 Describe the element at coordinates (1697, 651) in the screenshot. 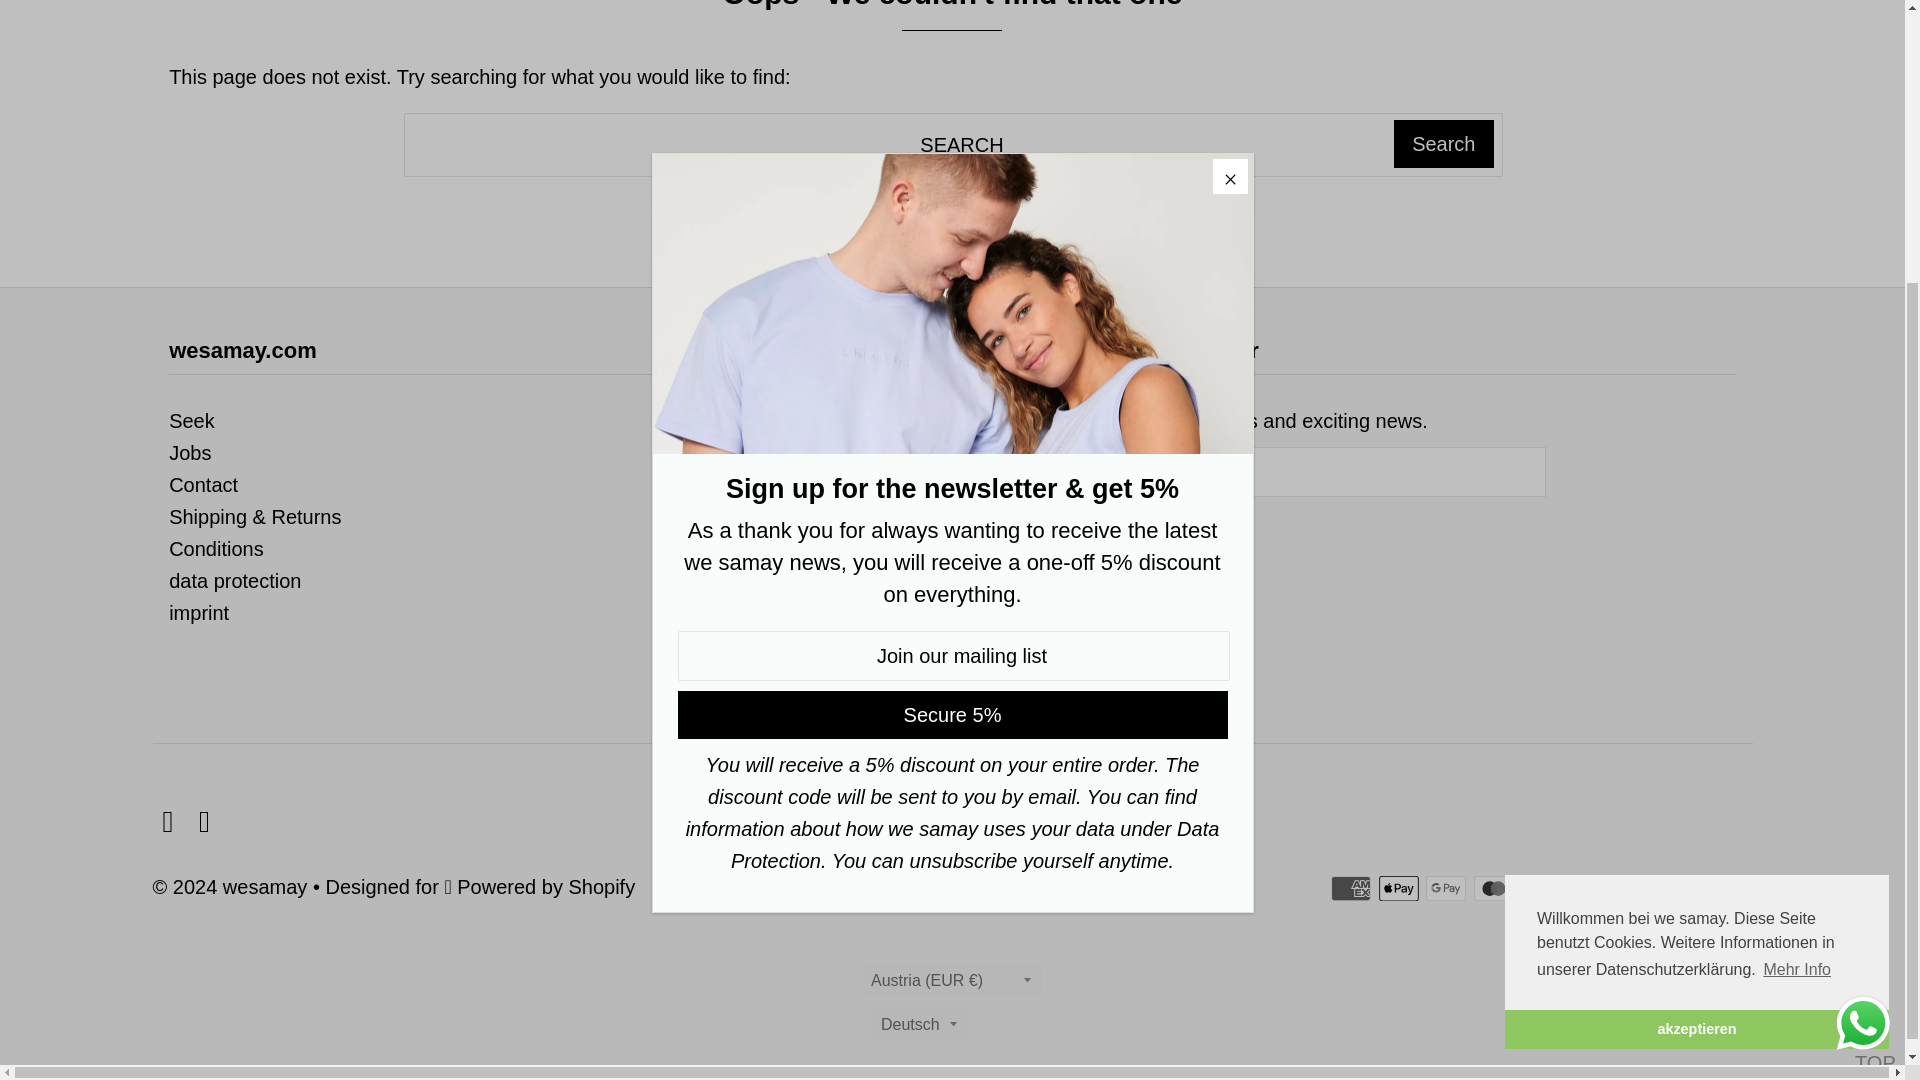

I see `akzeptieren` at that location.